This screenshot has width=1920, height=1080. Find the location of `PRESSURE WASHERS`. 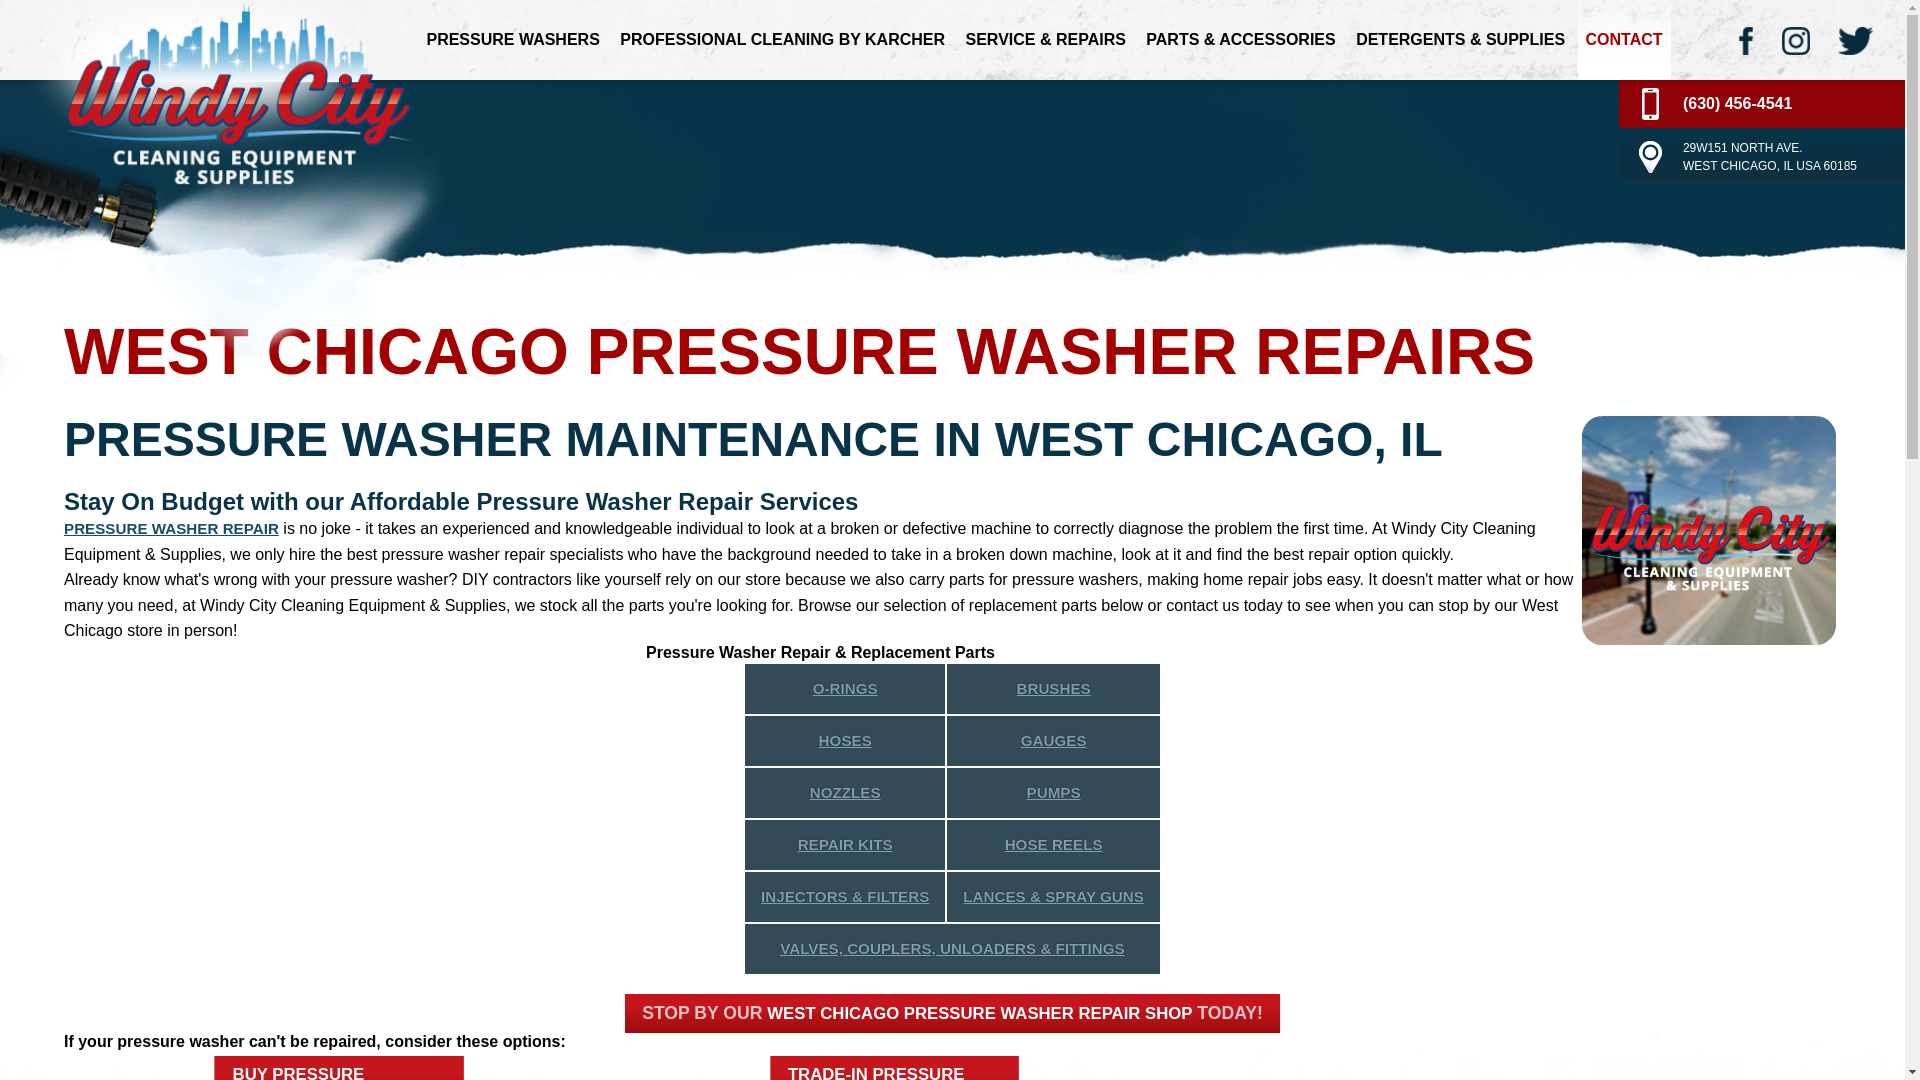

PRESSURE WASHERS is located at coordinates (512, 40).